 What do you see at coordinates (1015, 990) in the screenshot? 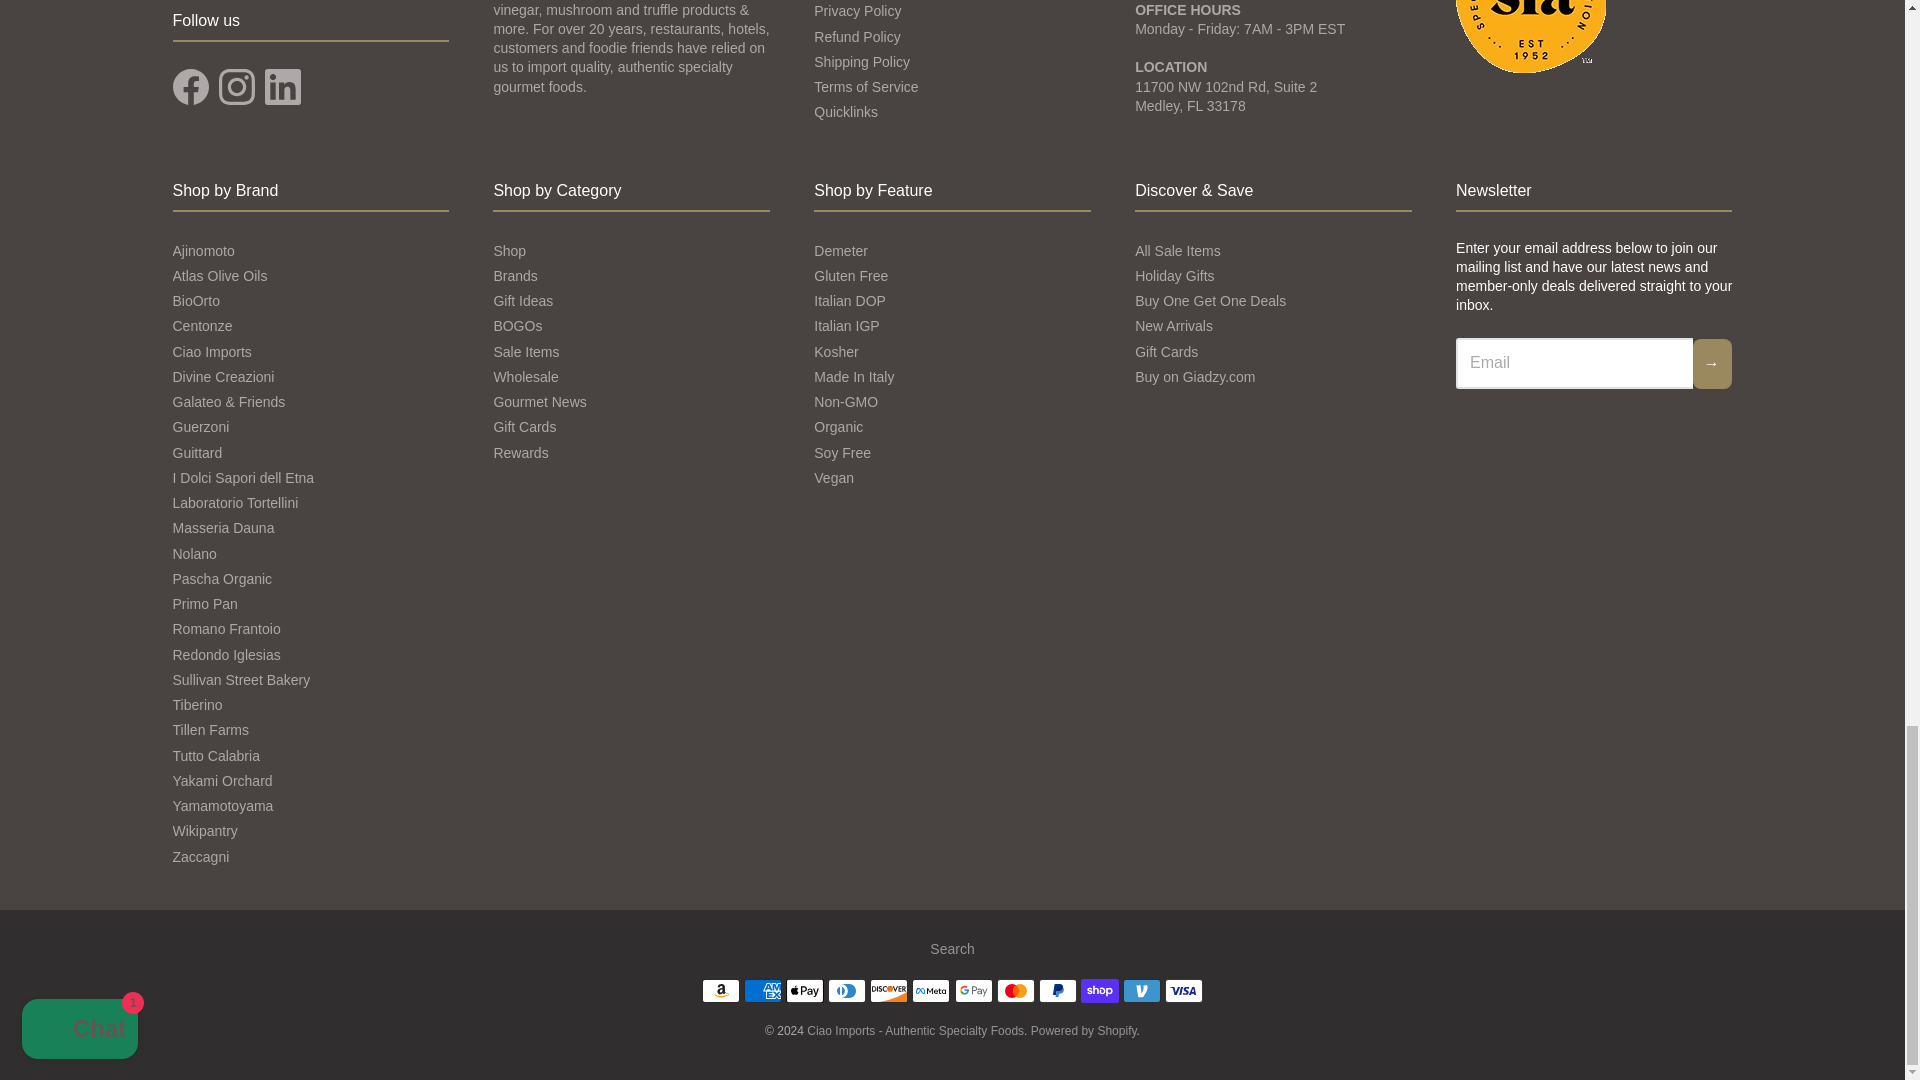
I see `Mastercard` at bounding box center [1015, 990].